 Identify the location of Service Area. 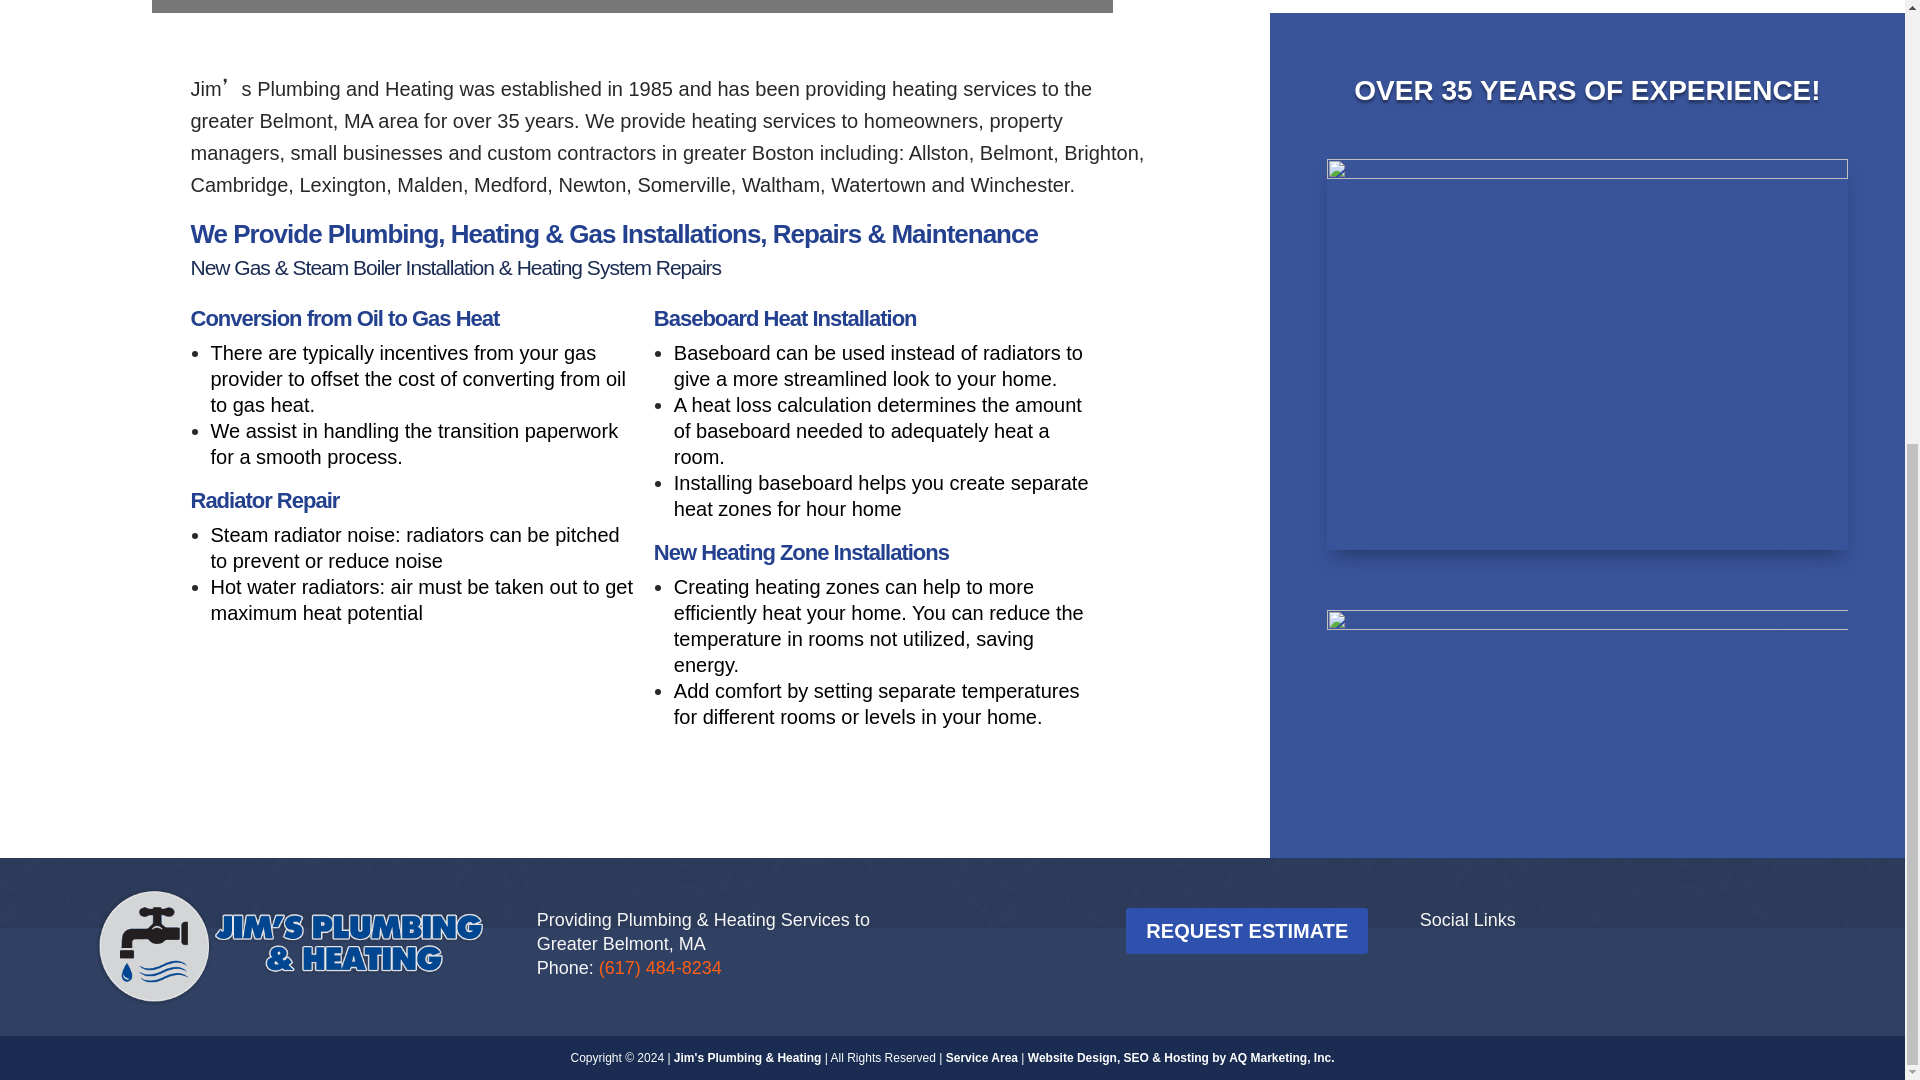
(982, 1057).